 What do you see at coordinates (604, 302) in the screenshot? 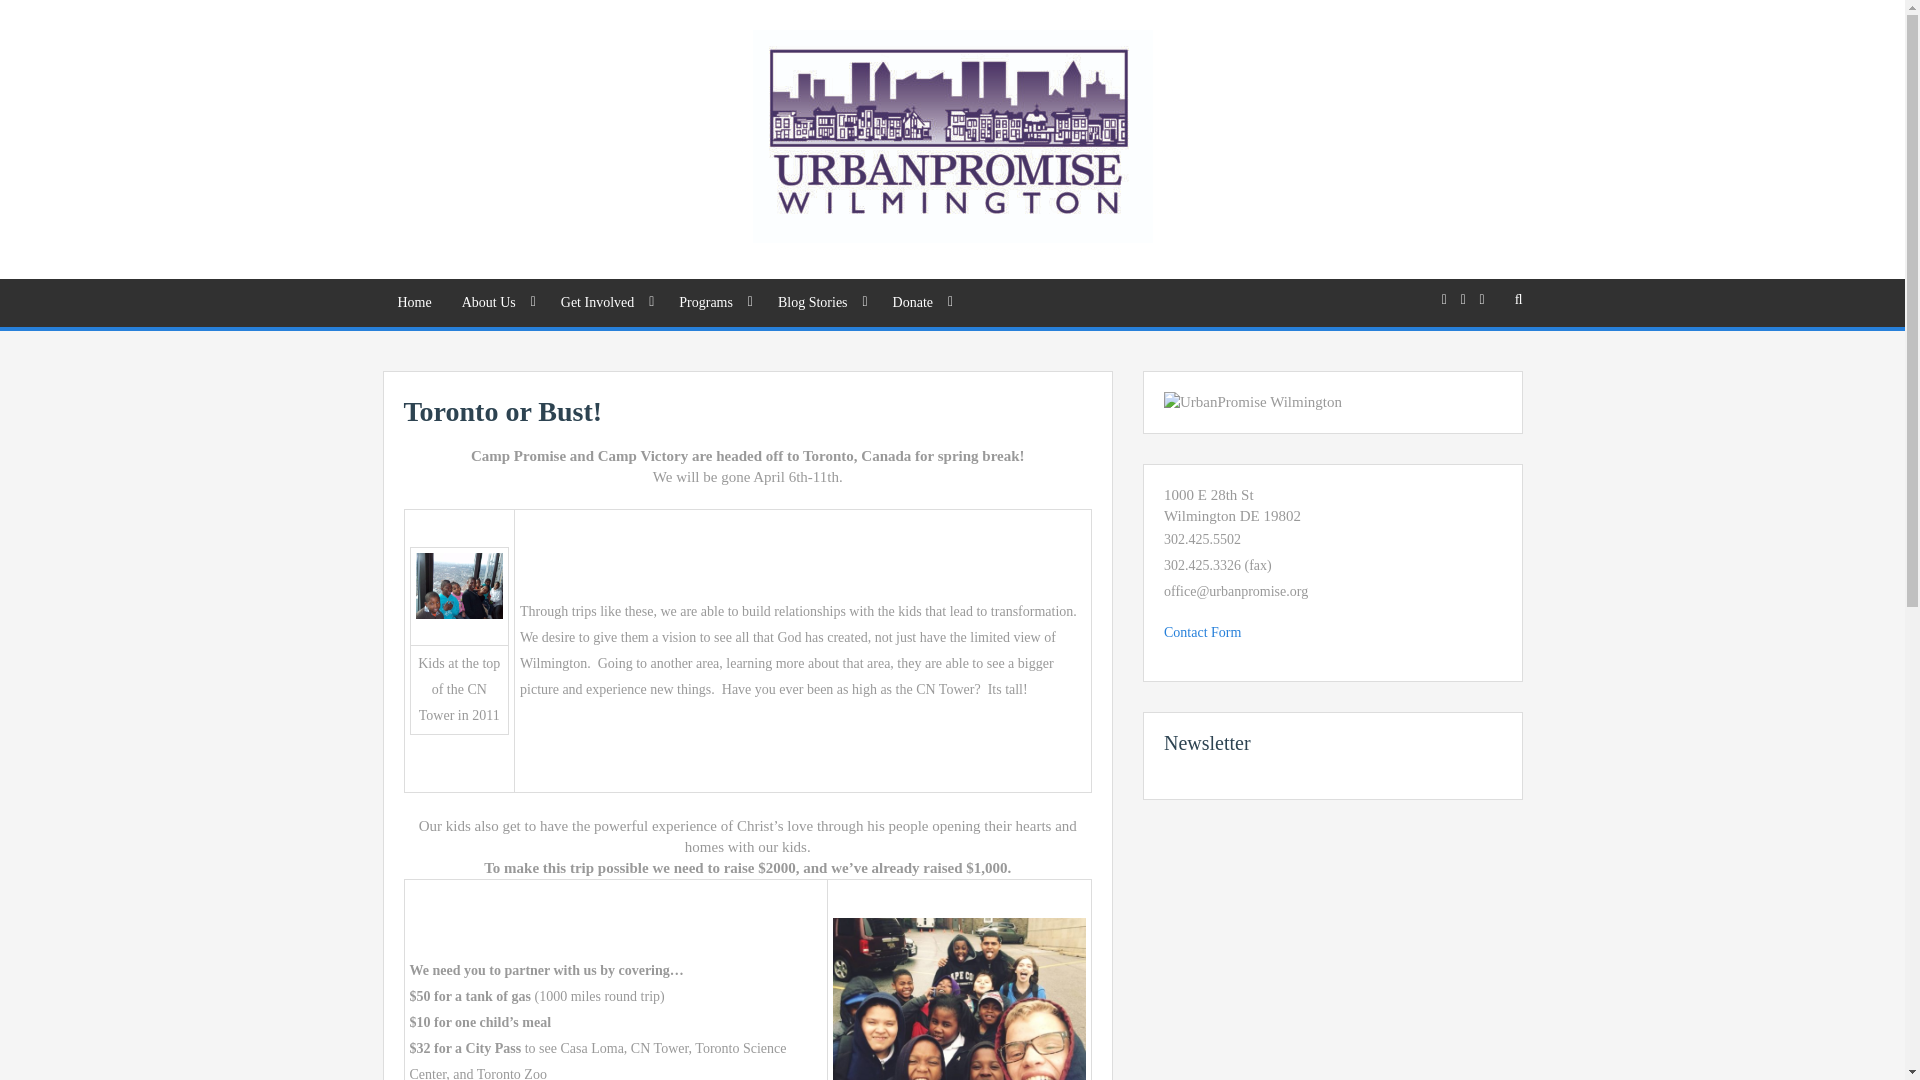
I see `Get Involved` at bounding box center [604, 302].